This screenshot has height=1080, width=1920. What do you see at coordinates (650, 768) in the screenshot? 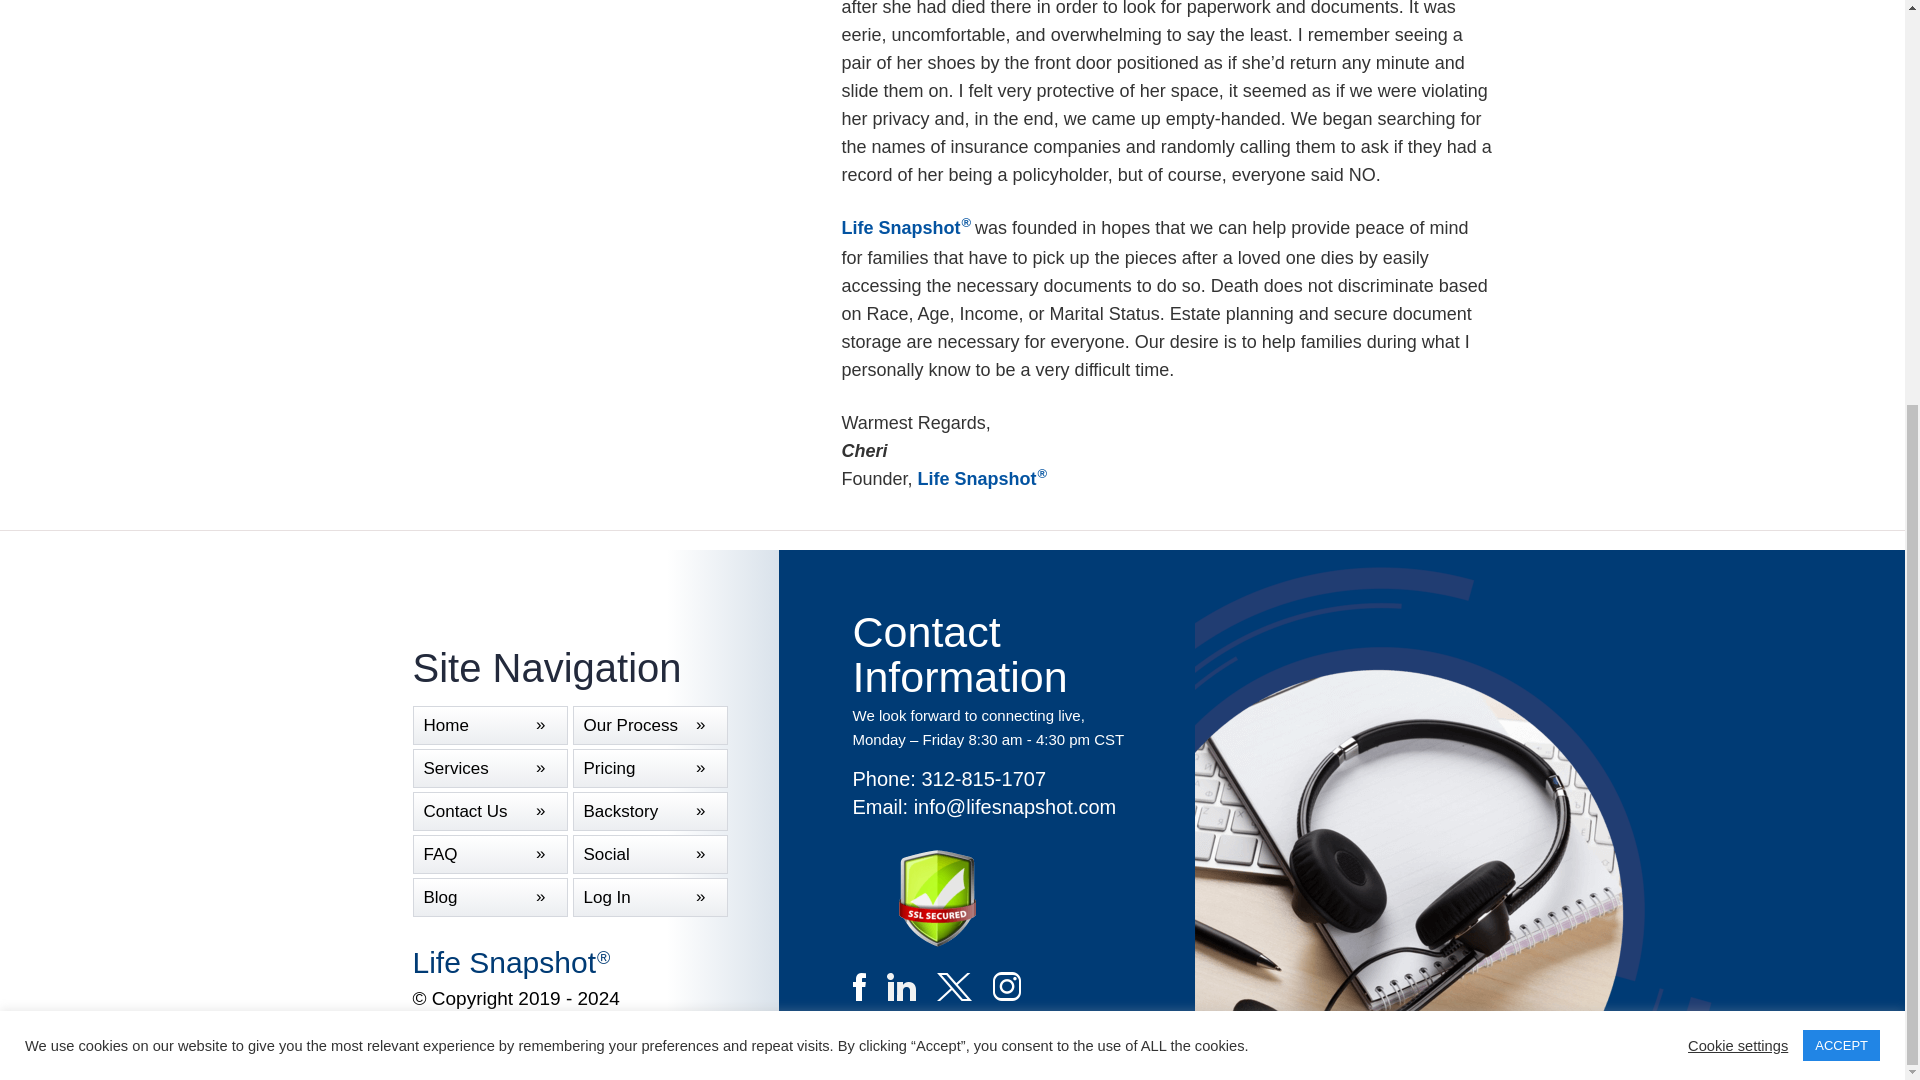
I see `Pricing` at bounding box center [650, 768].